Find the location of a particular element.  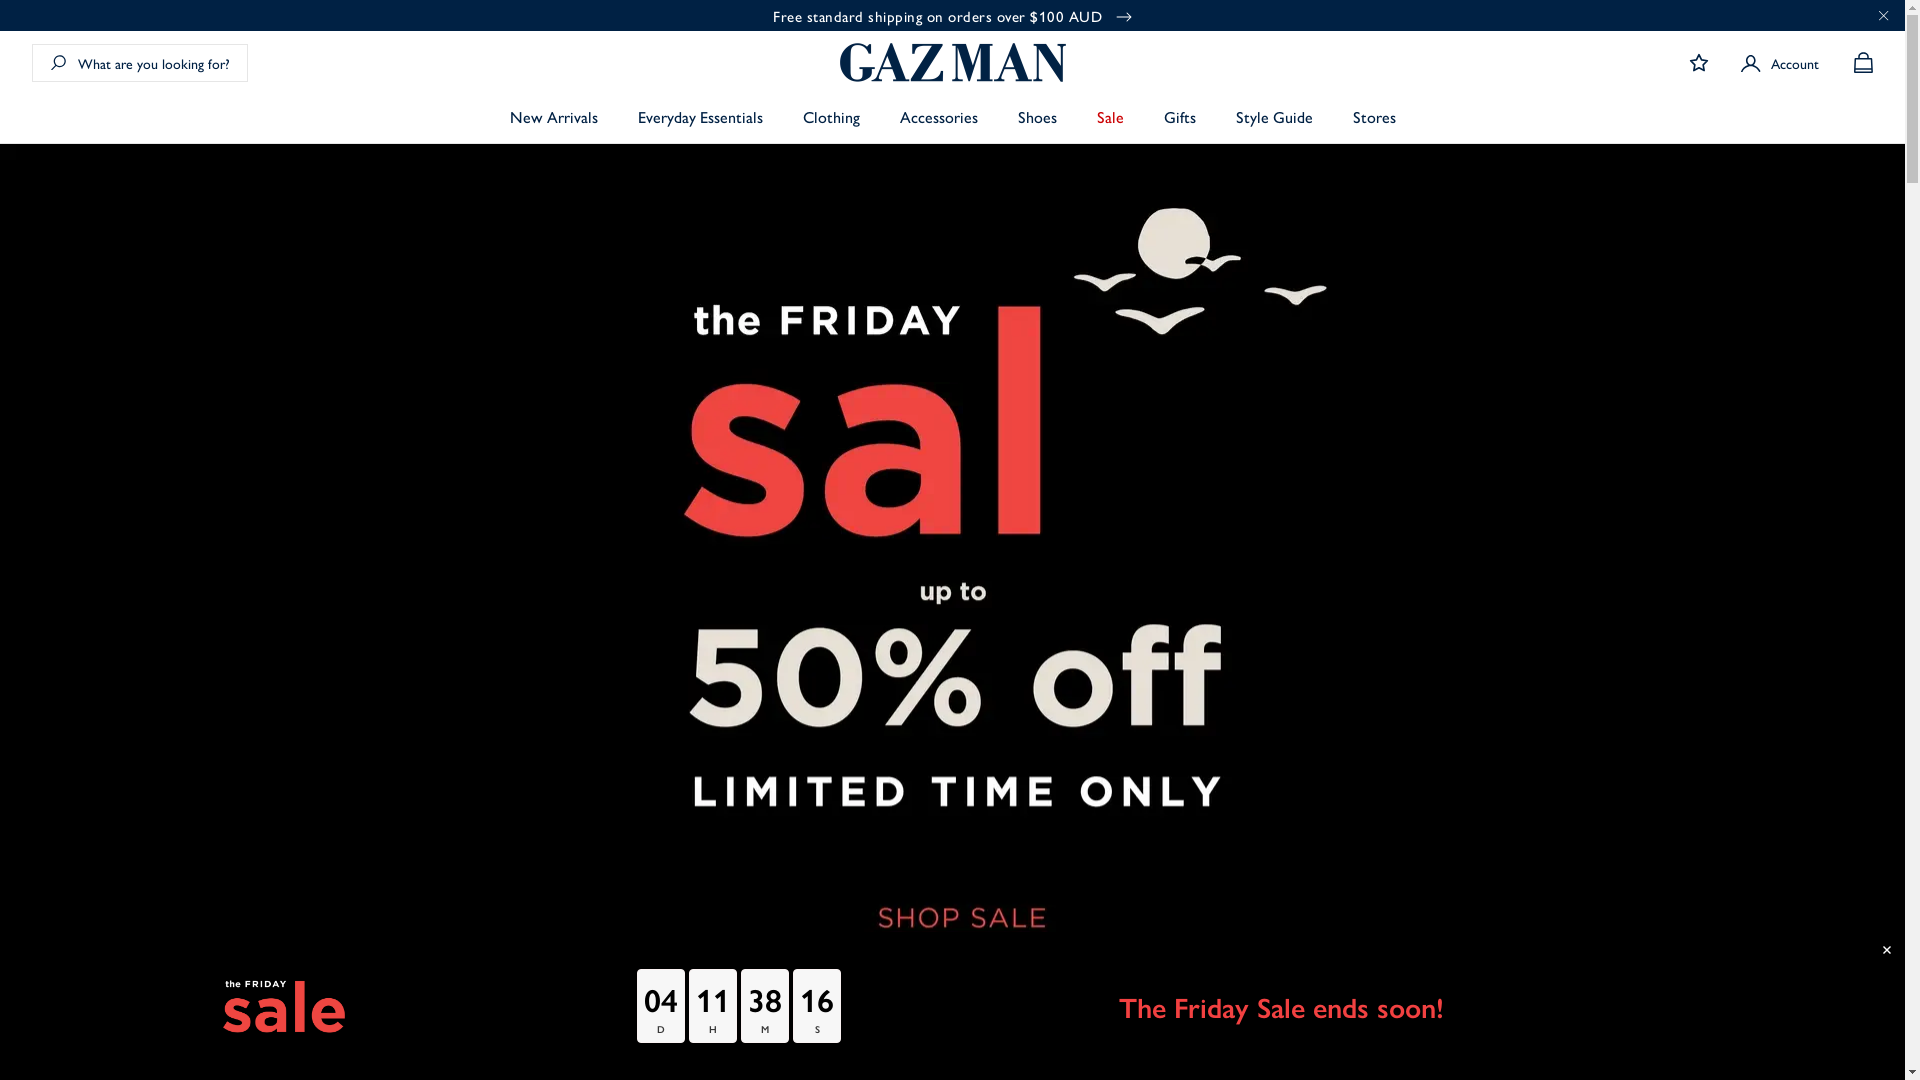

New Arrivals is located at coordinates (554, 118).